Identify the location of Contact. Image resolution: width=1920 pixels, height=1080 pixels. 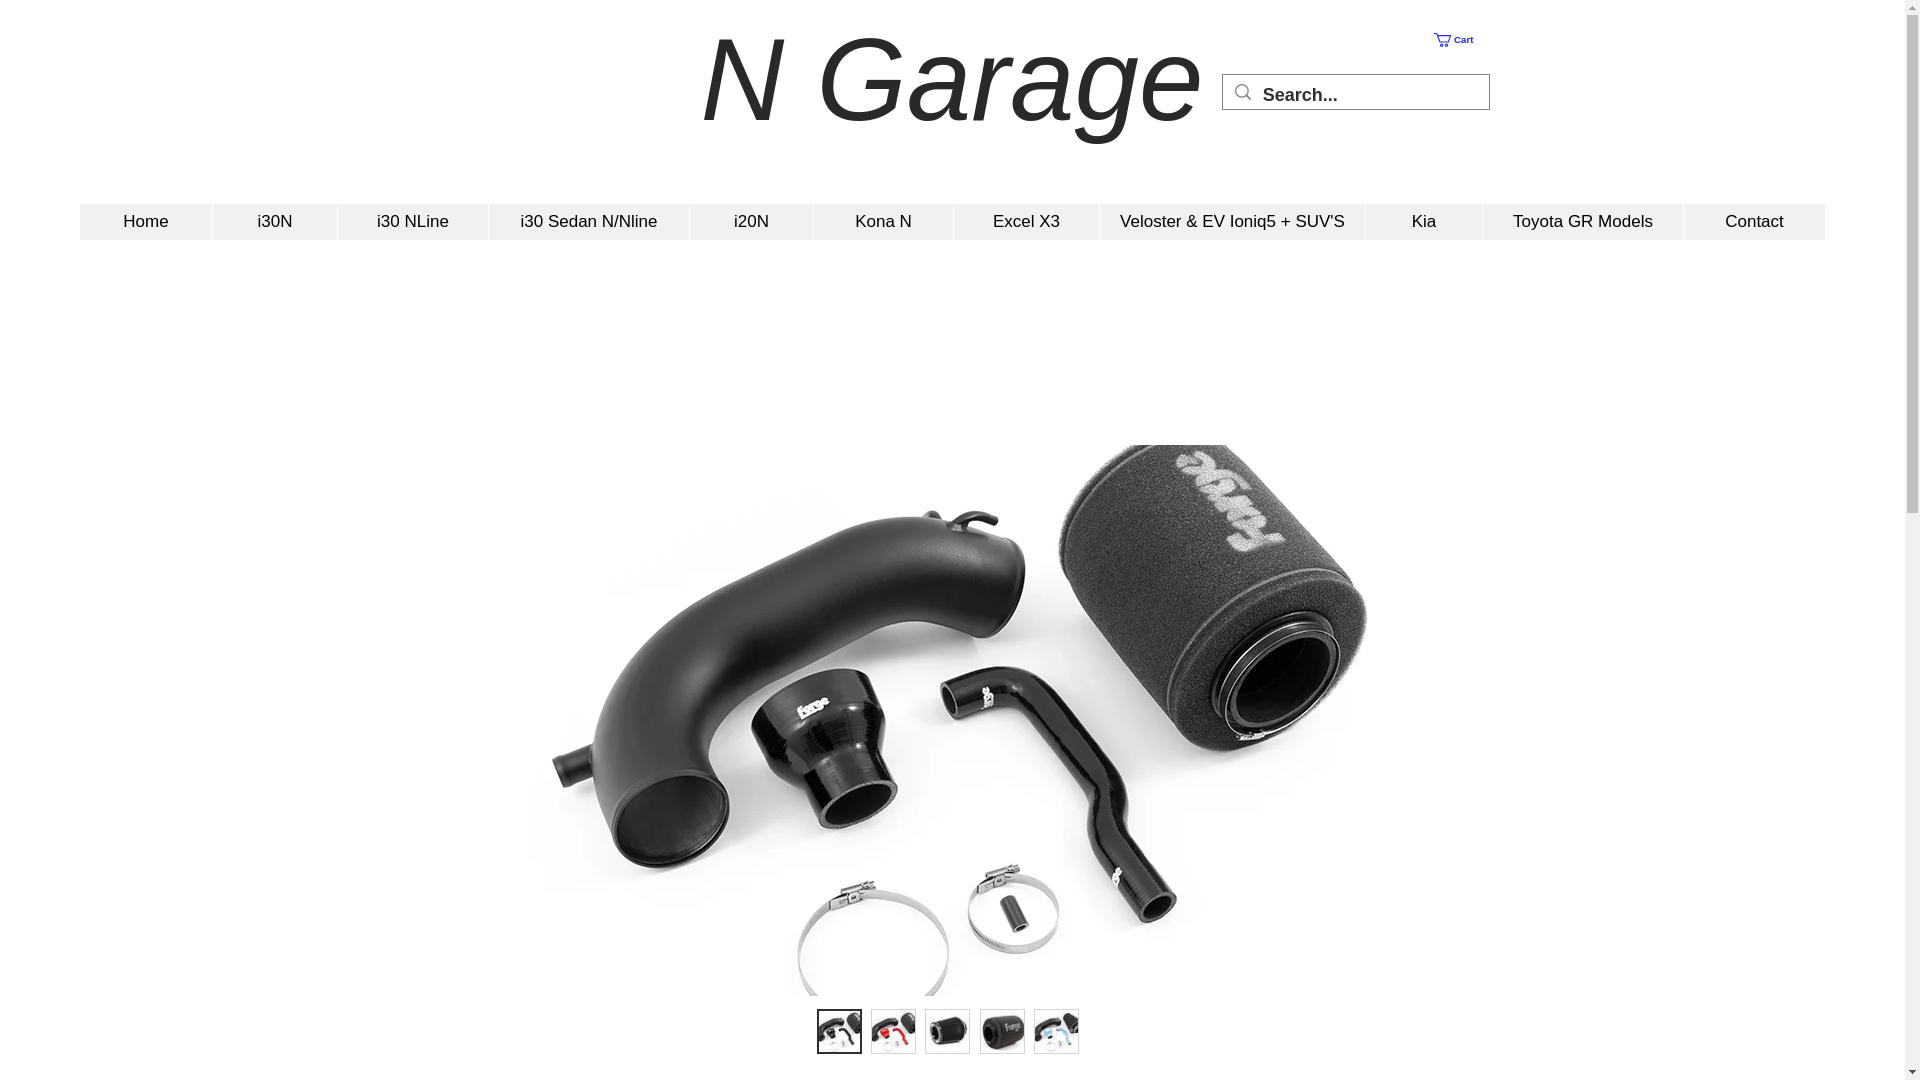
(1754, 222).